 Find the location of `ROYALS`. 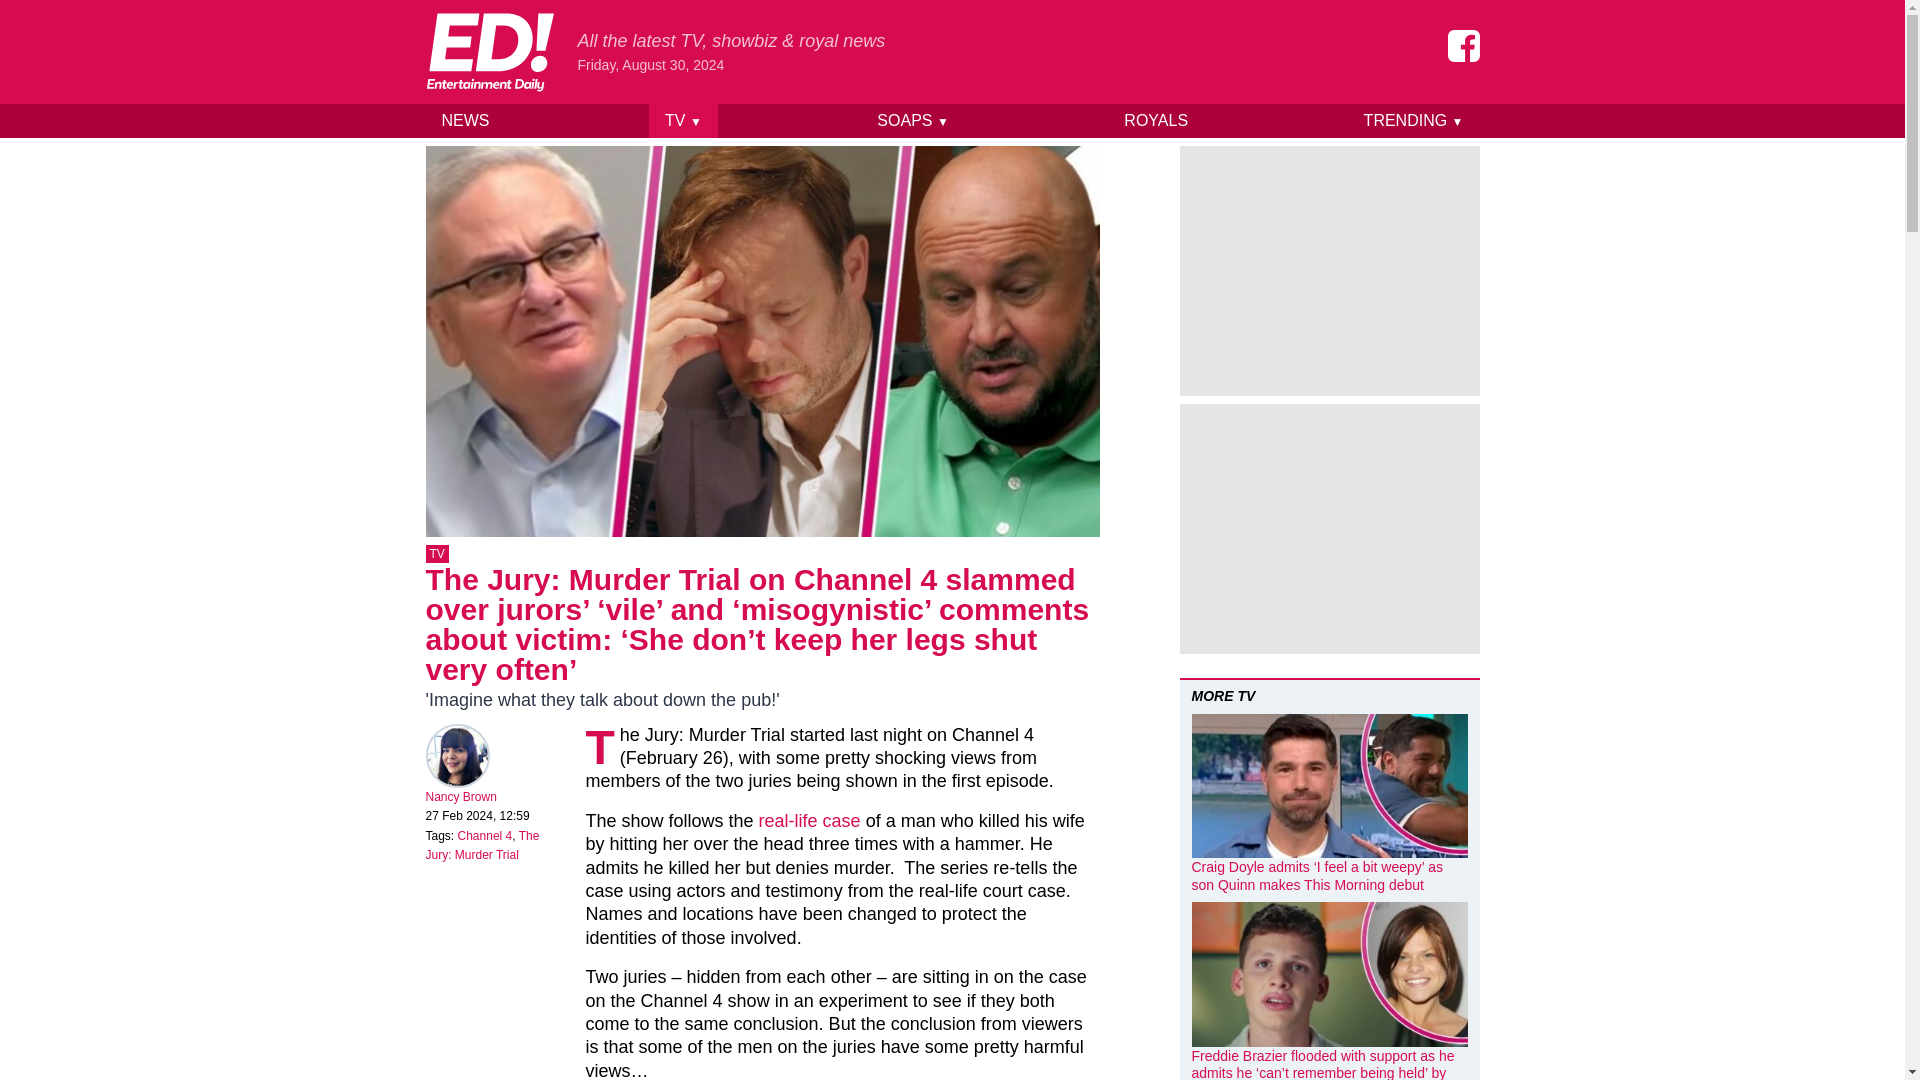

ROYALS is located at coordinates (1155, 120).